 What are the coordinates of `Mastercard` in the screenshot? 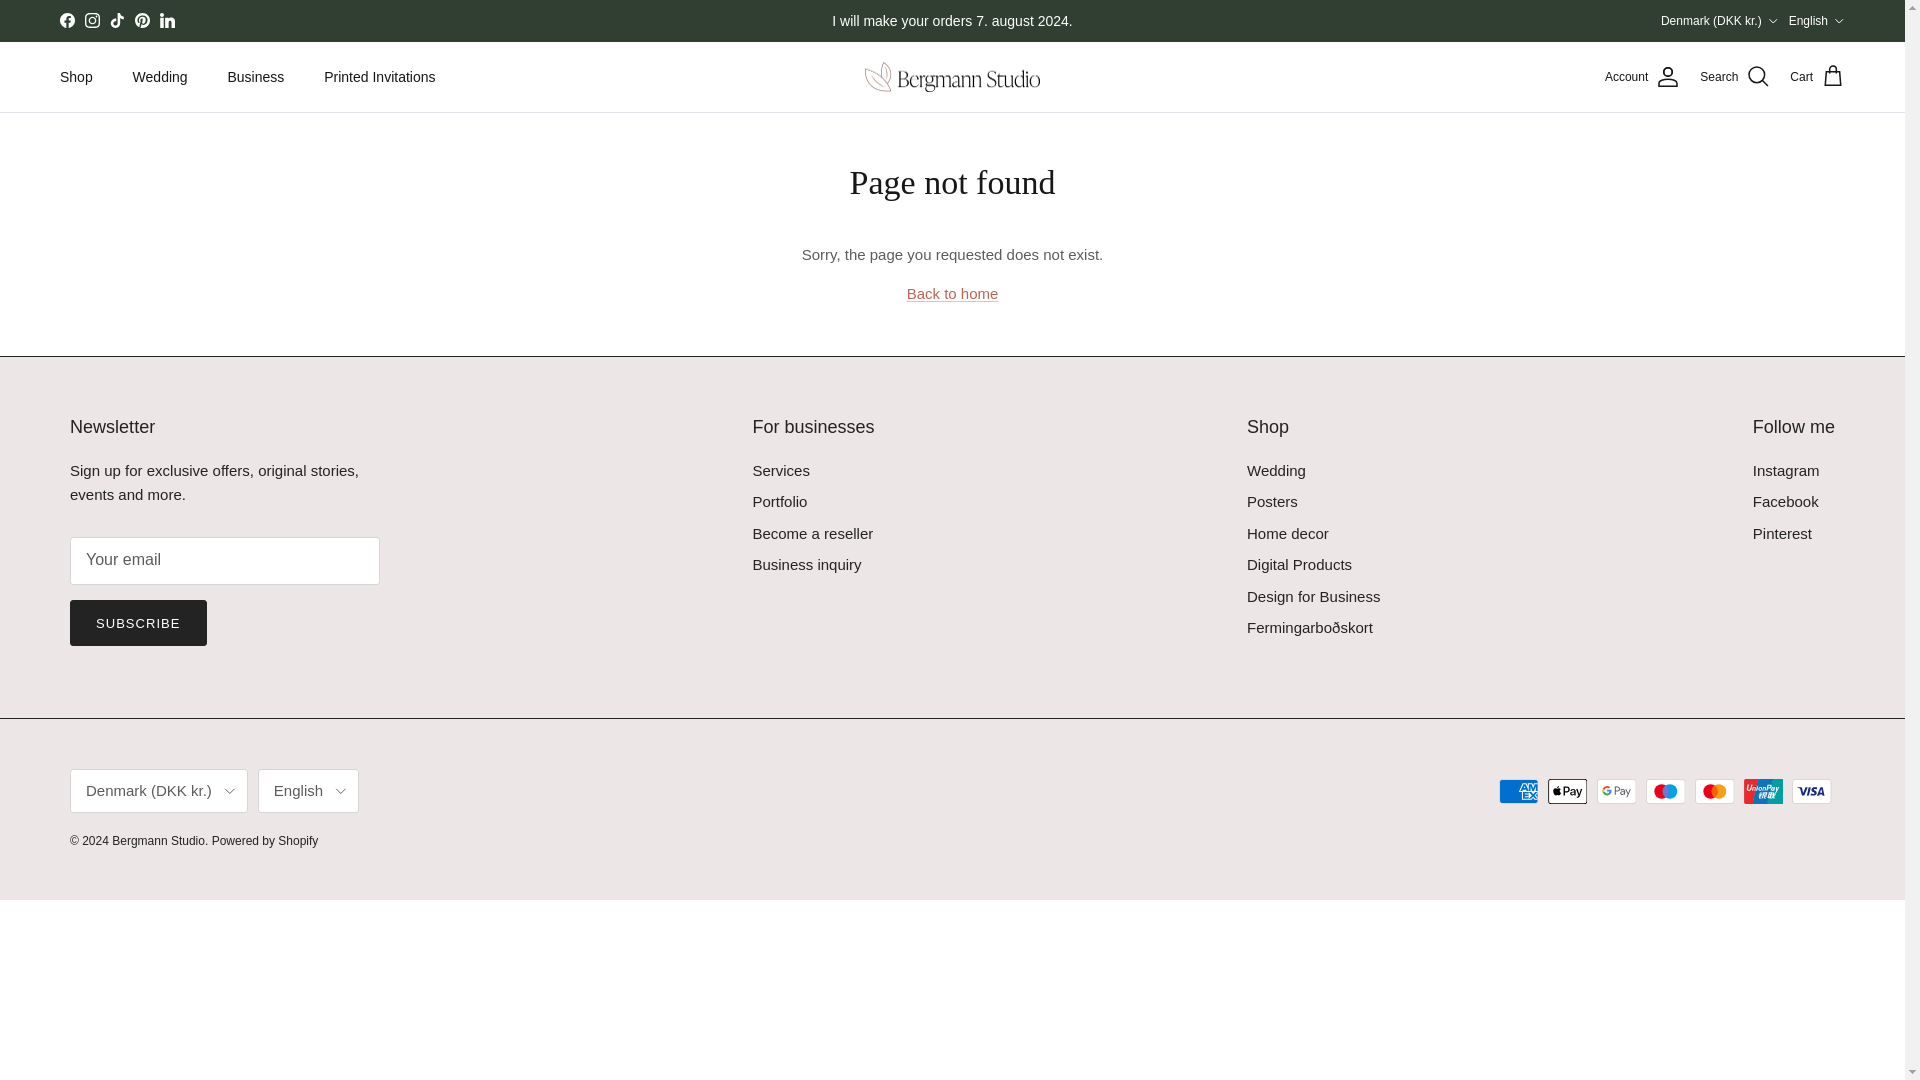 It's located at (1714, 790).